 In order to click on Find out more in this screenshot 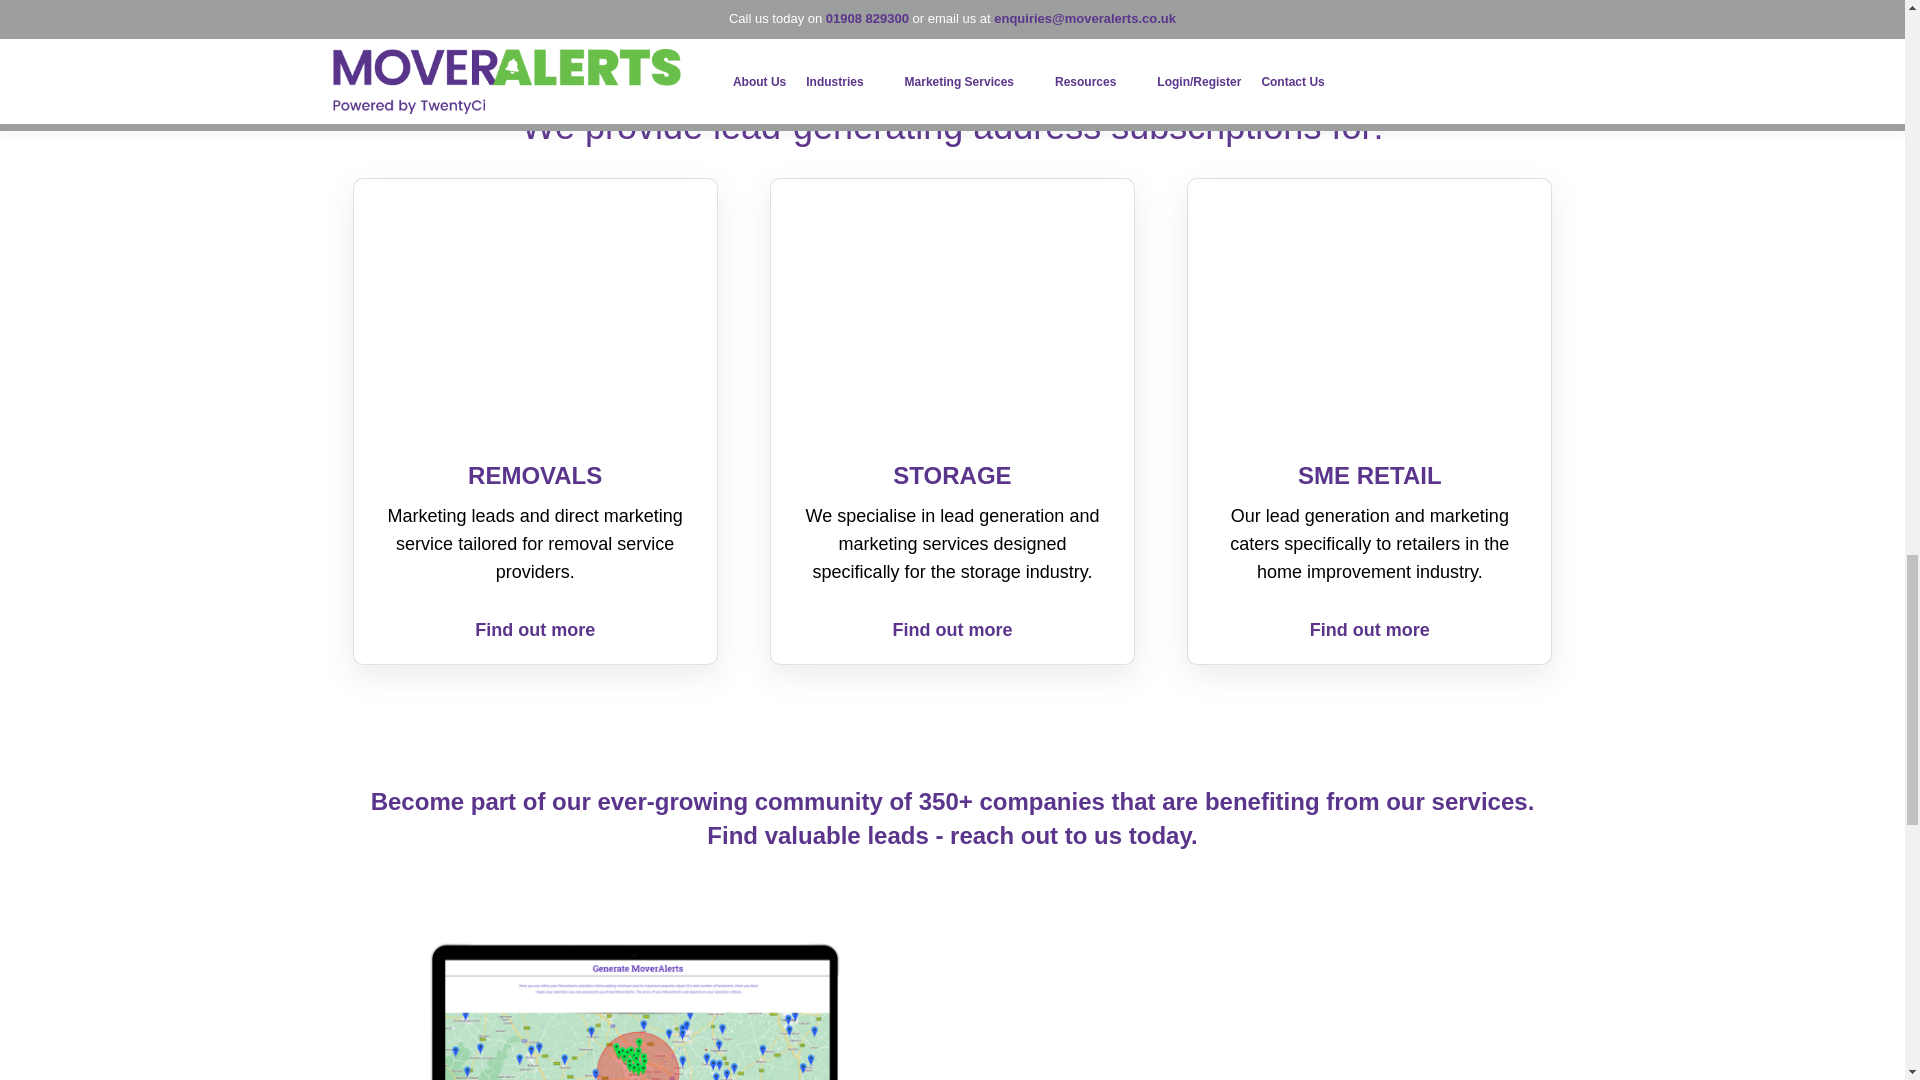, I will do `click(1370, 630)`.